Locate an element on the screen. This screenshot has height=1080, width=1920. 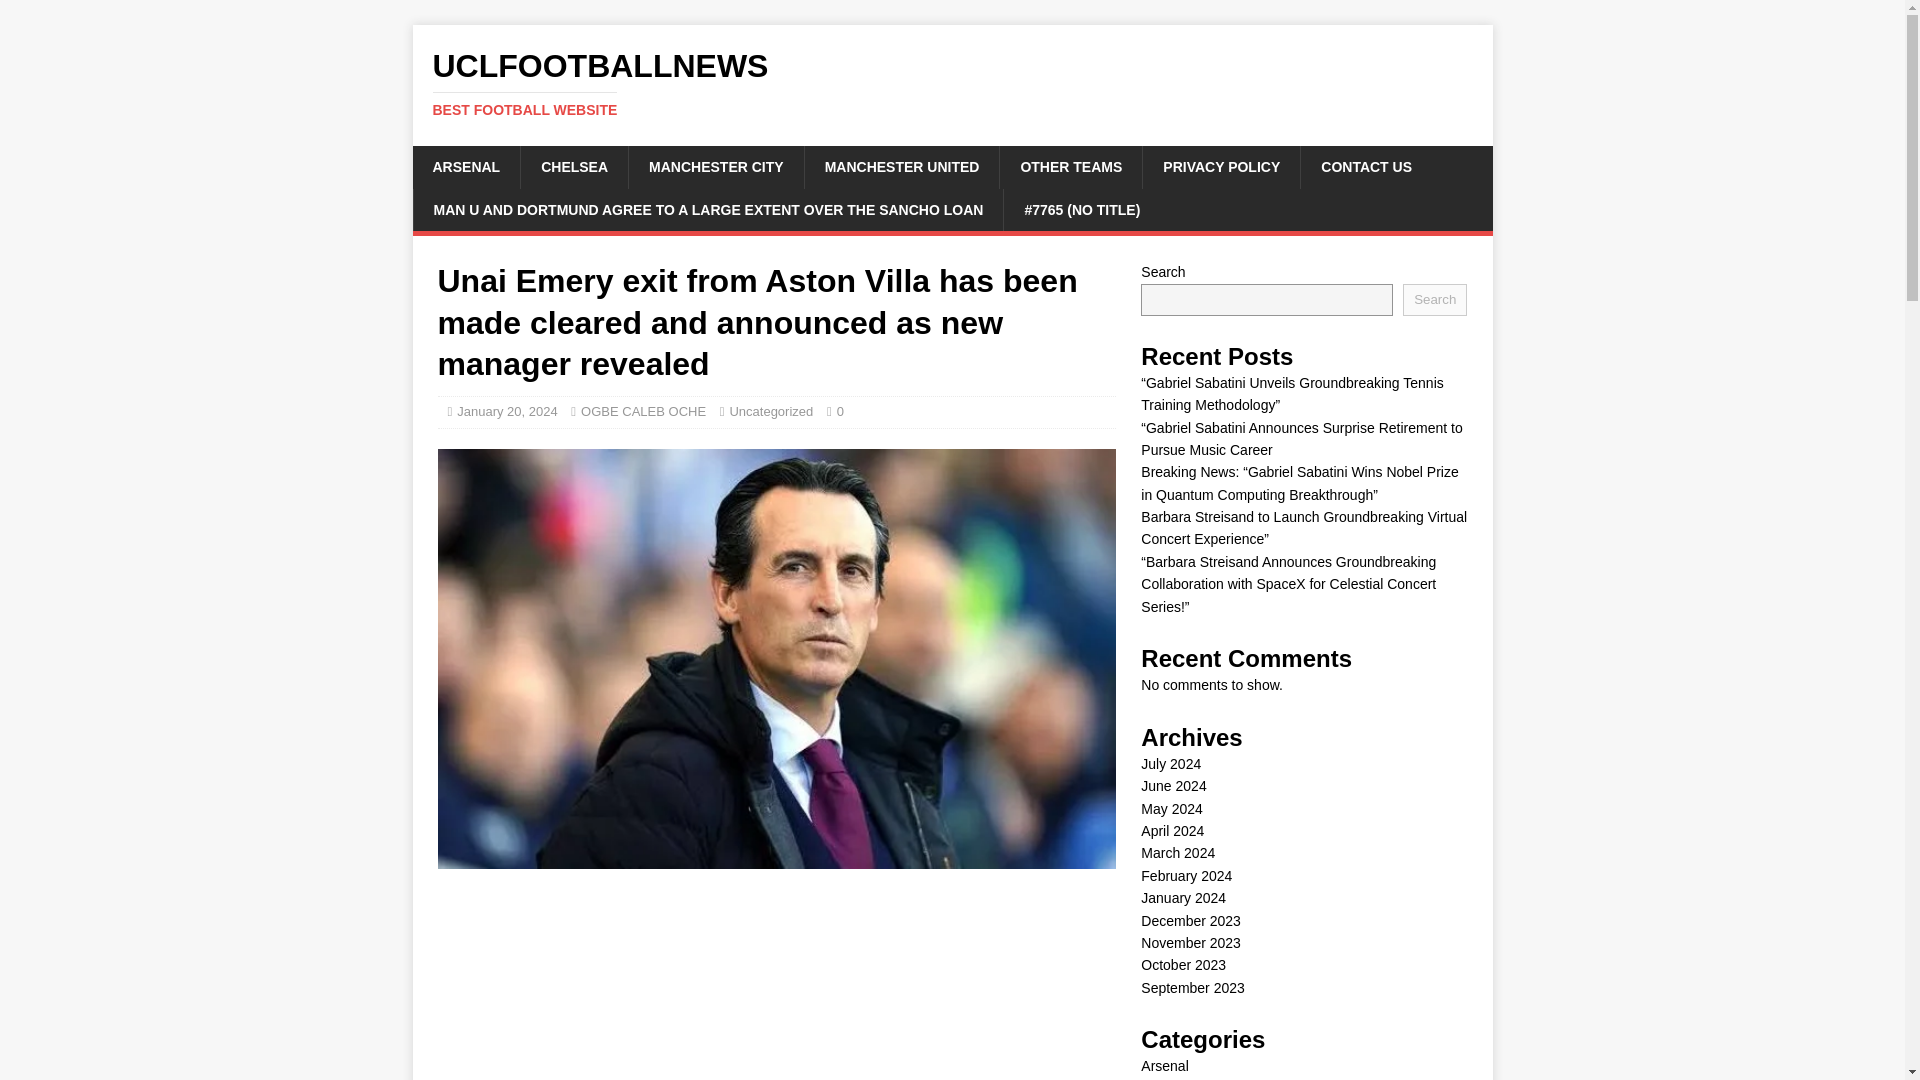
uclfootballnews is located at coordinates (952, 83).